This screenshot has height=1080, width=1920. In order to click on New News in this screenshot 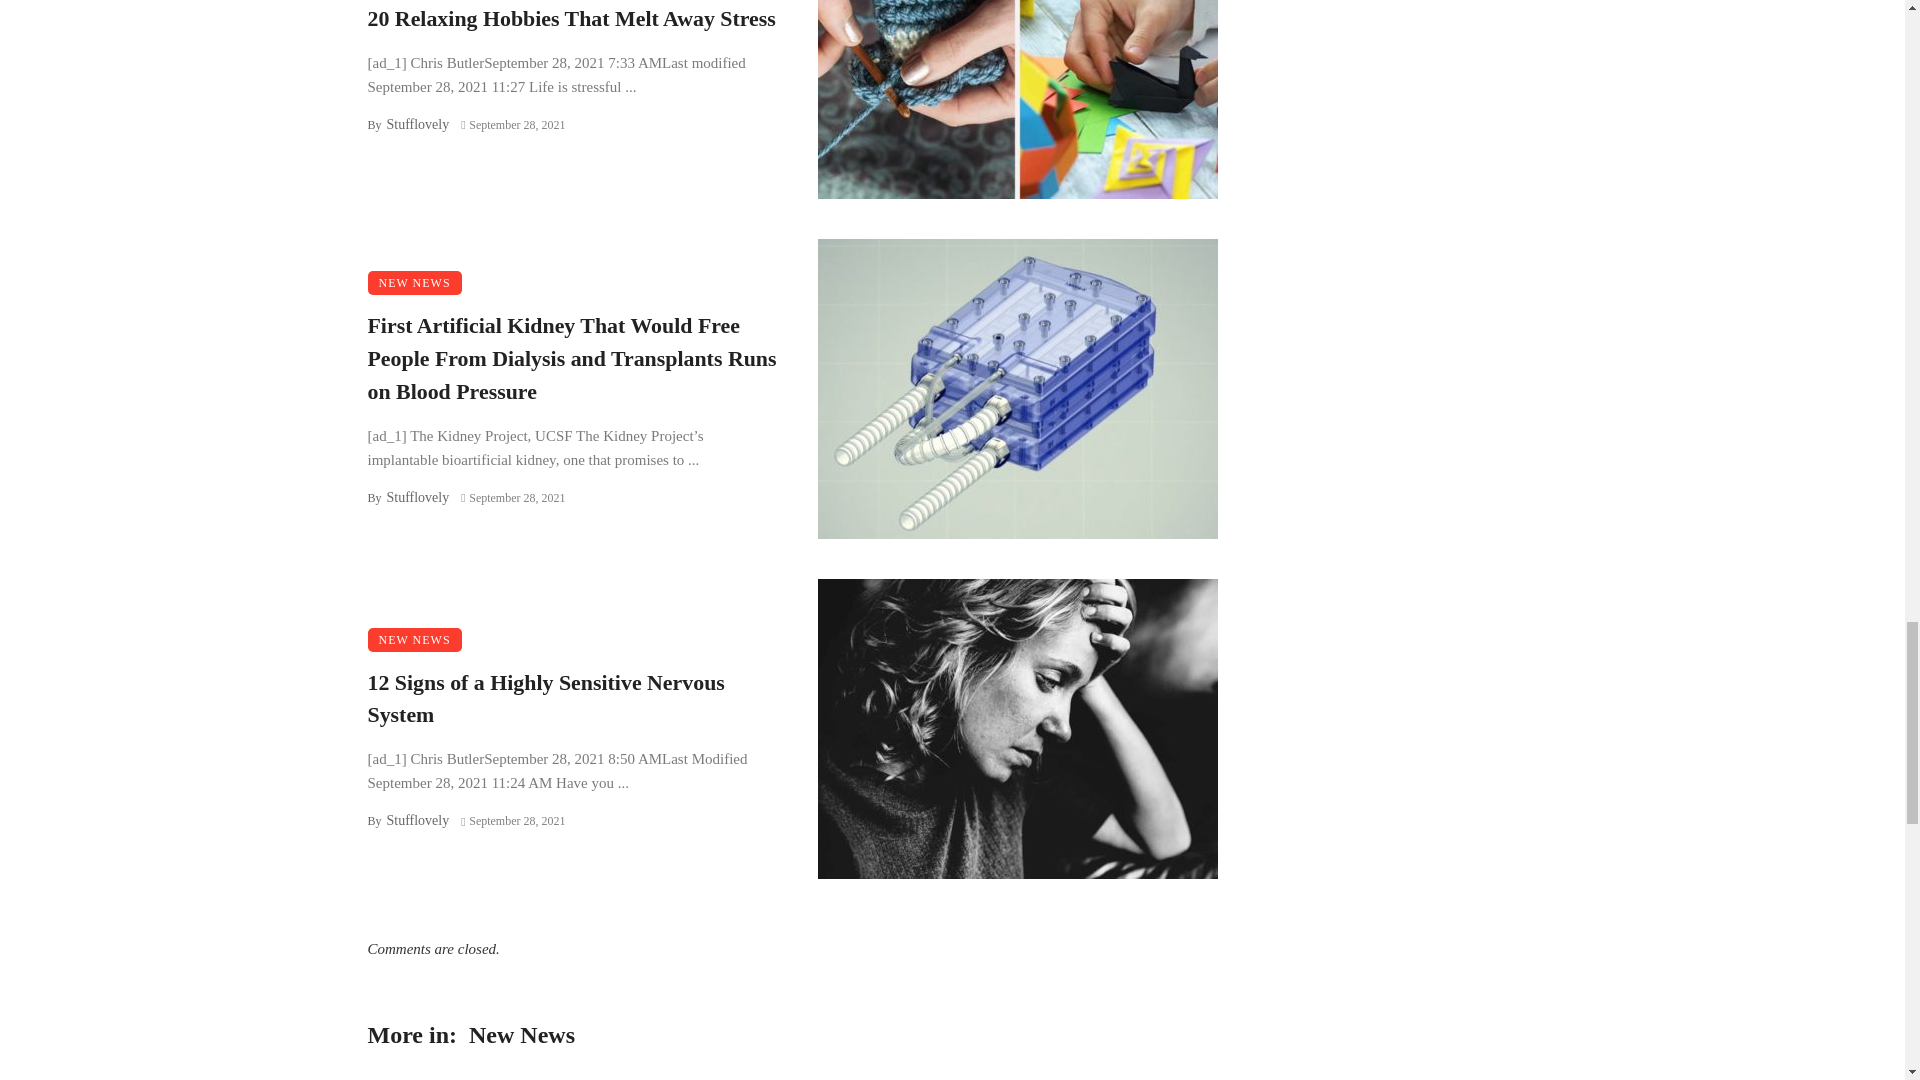, I will do `click(521, 1034)`.